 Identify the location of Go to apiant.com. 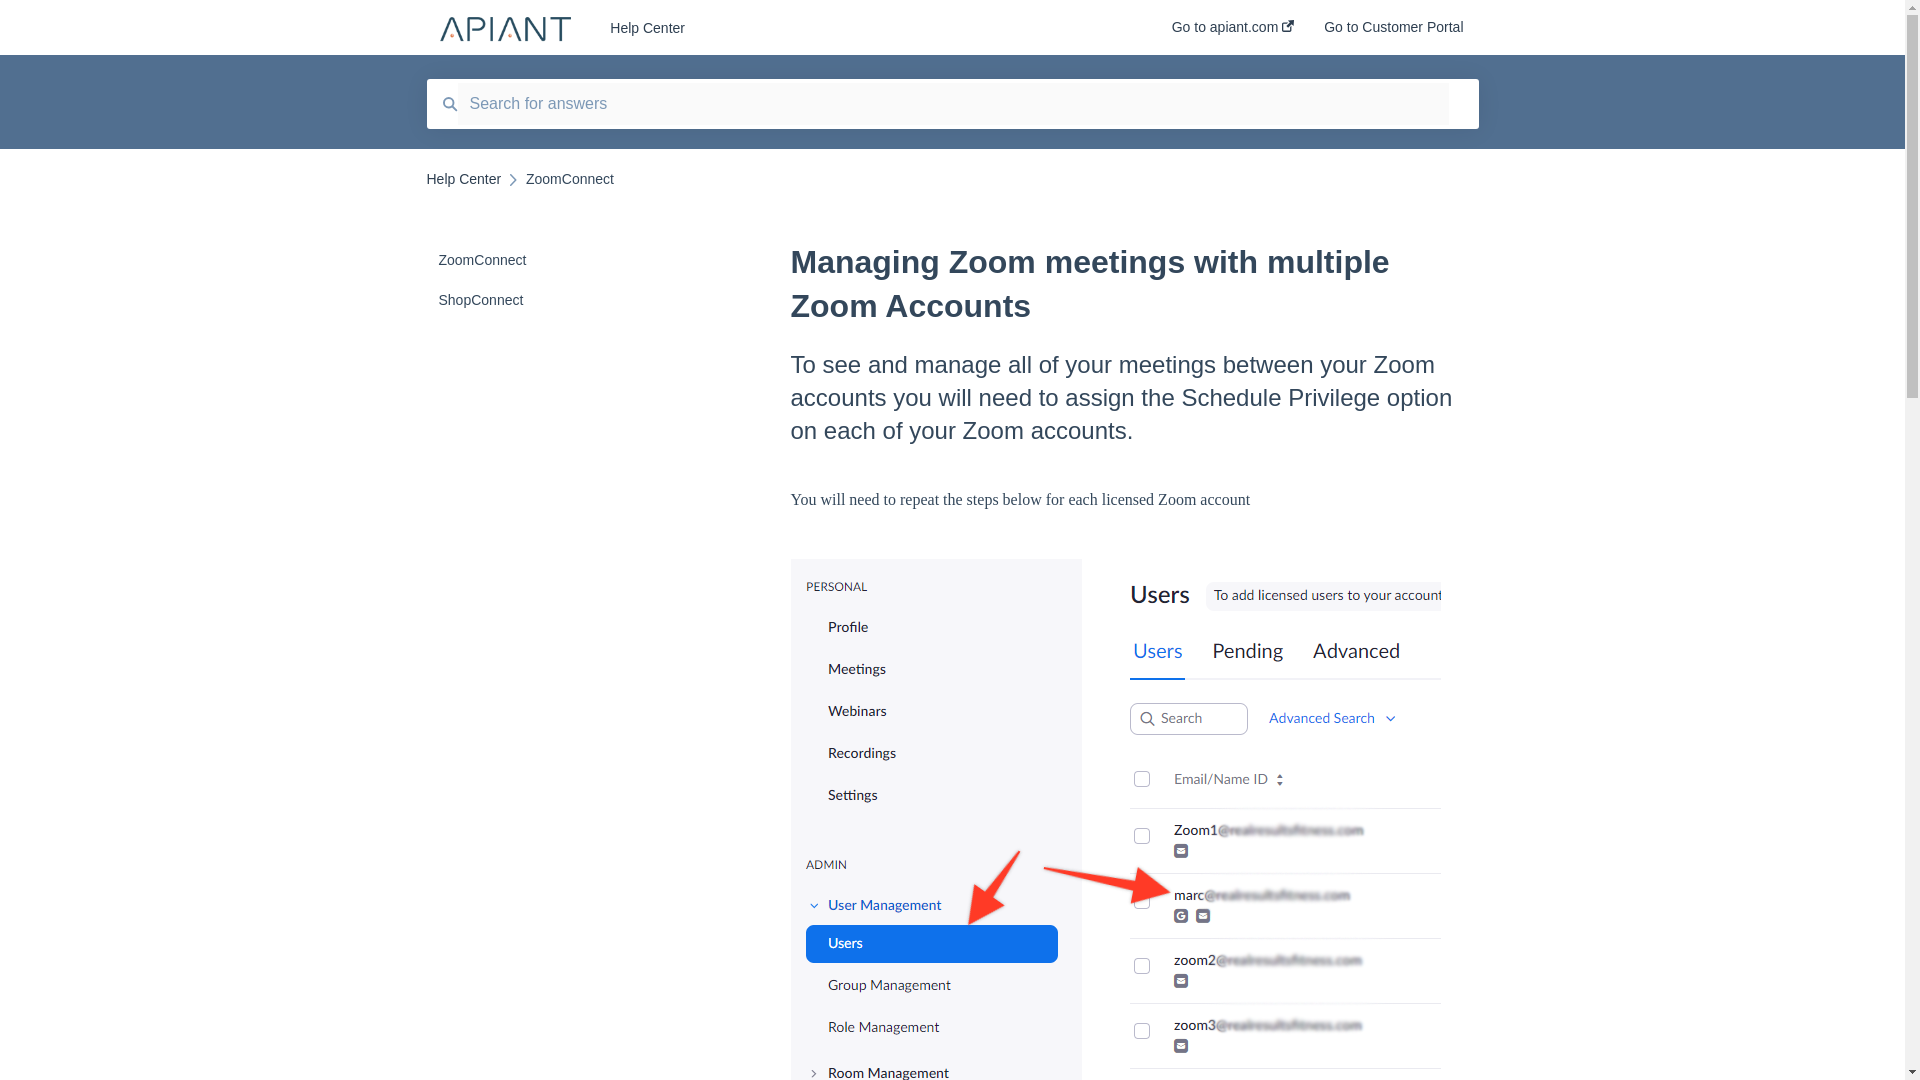
(1232, 33).